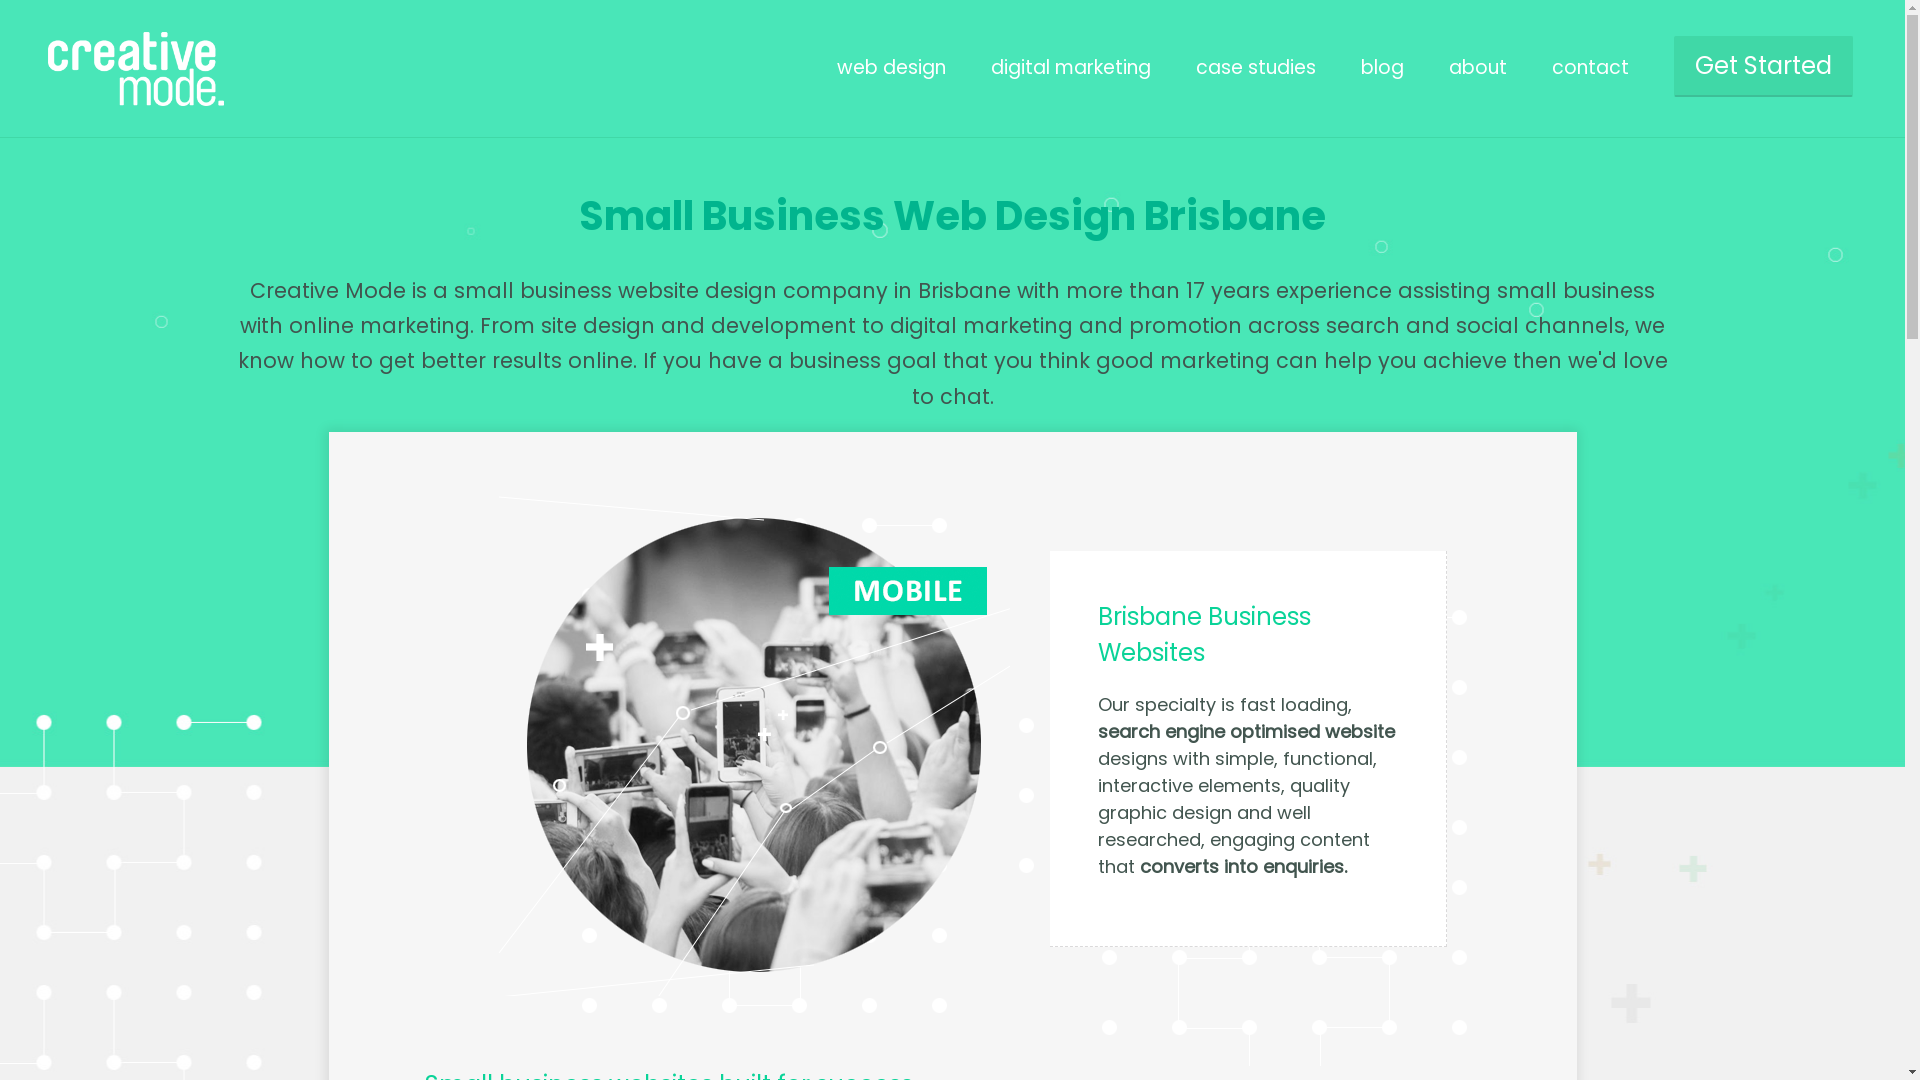 The width and height of the screenshot is (1920, 1080). I want to click on digital marketing, so click(1071, 68).